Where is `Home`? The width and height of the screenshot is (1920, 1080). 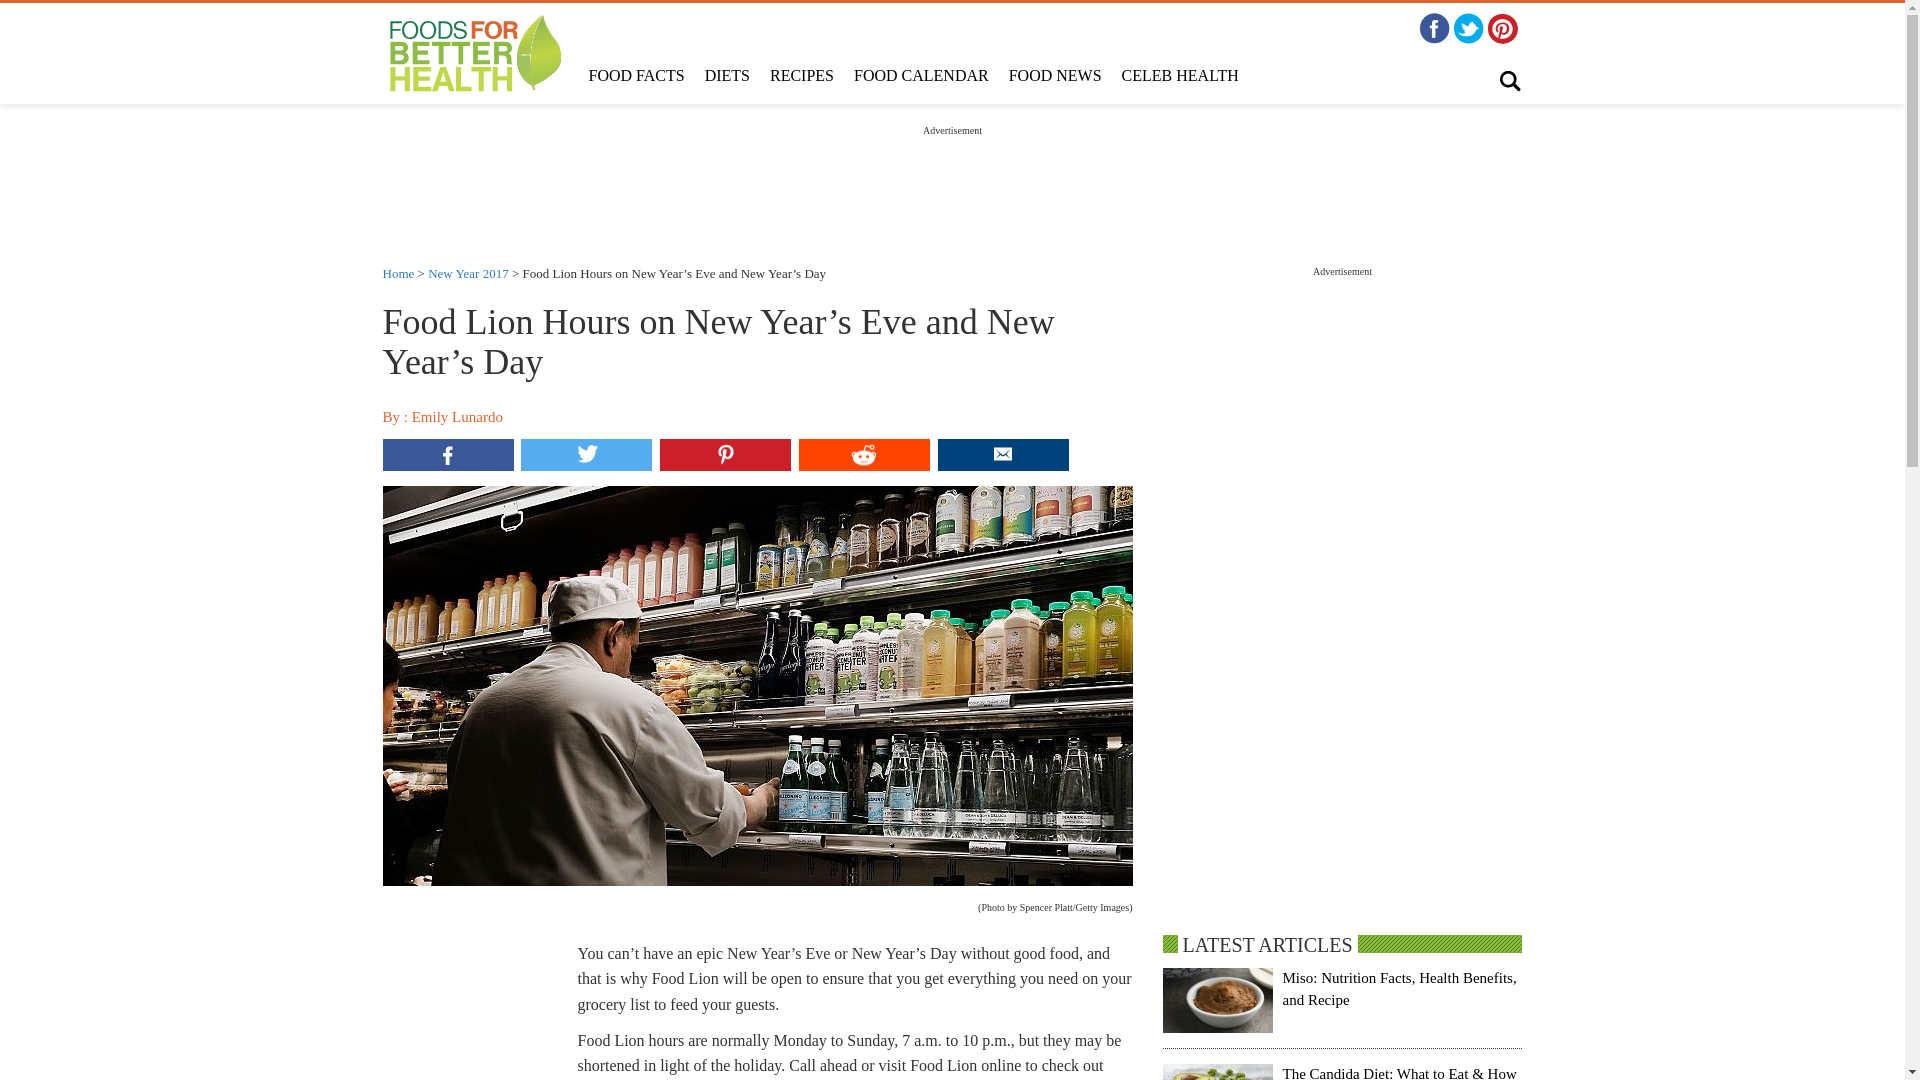 Home is located at coordinates (398, 272).